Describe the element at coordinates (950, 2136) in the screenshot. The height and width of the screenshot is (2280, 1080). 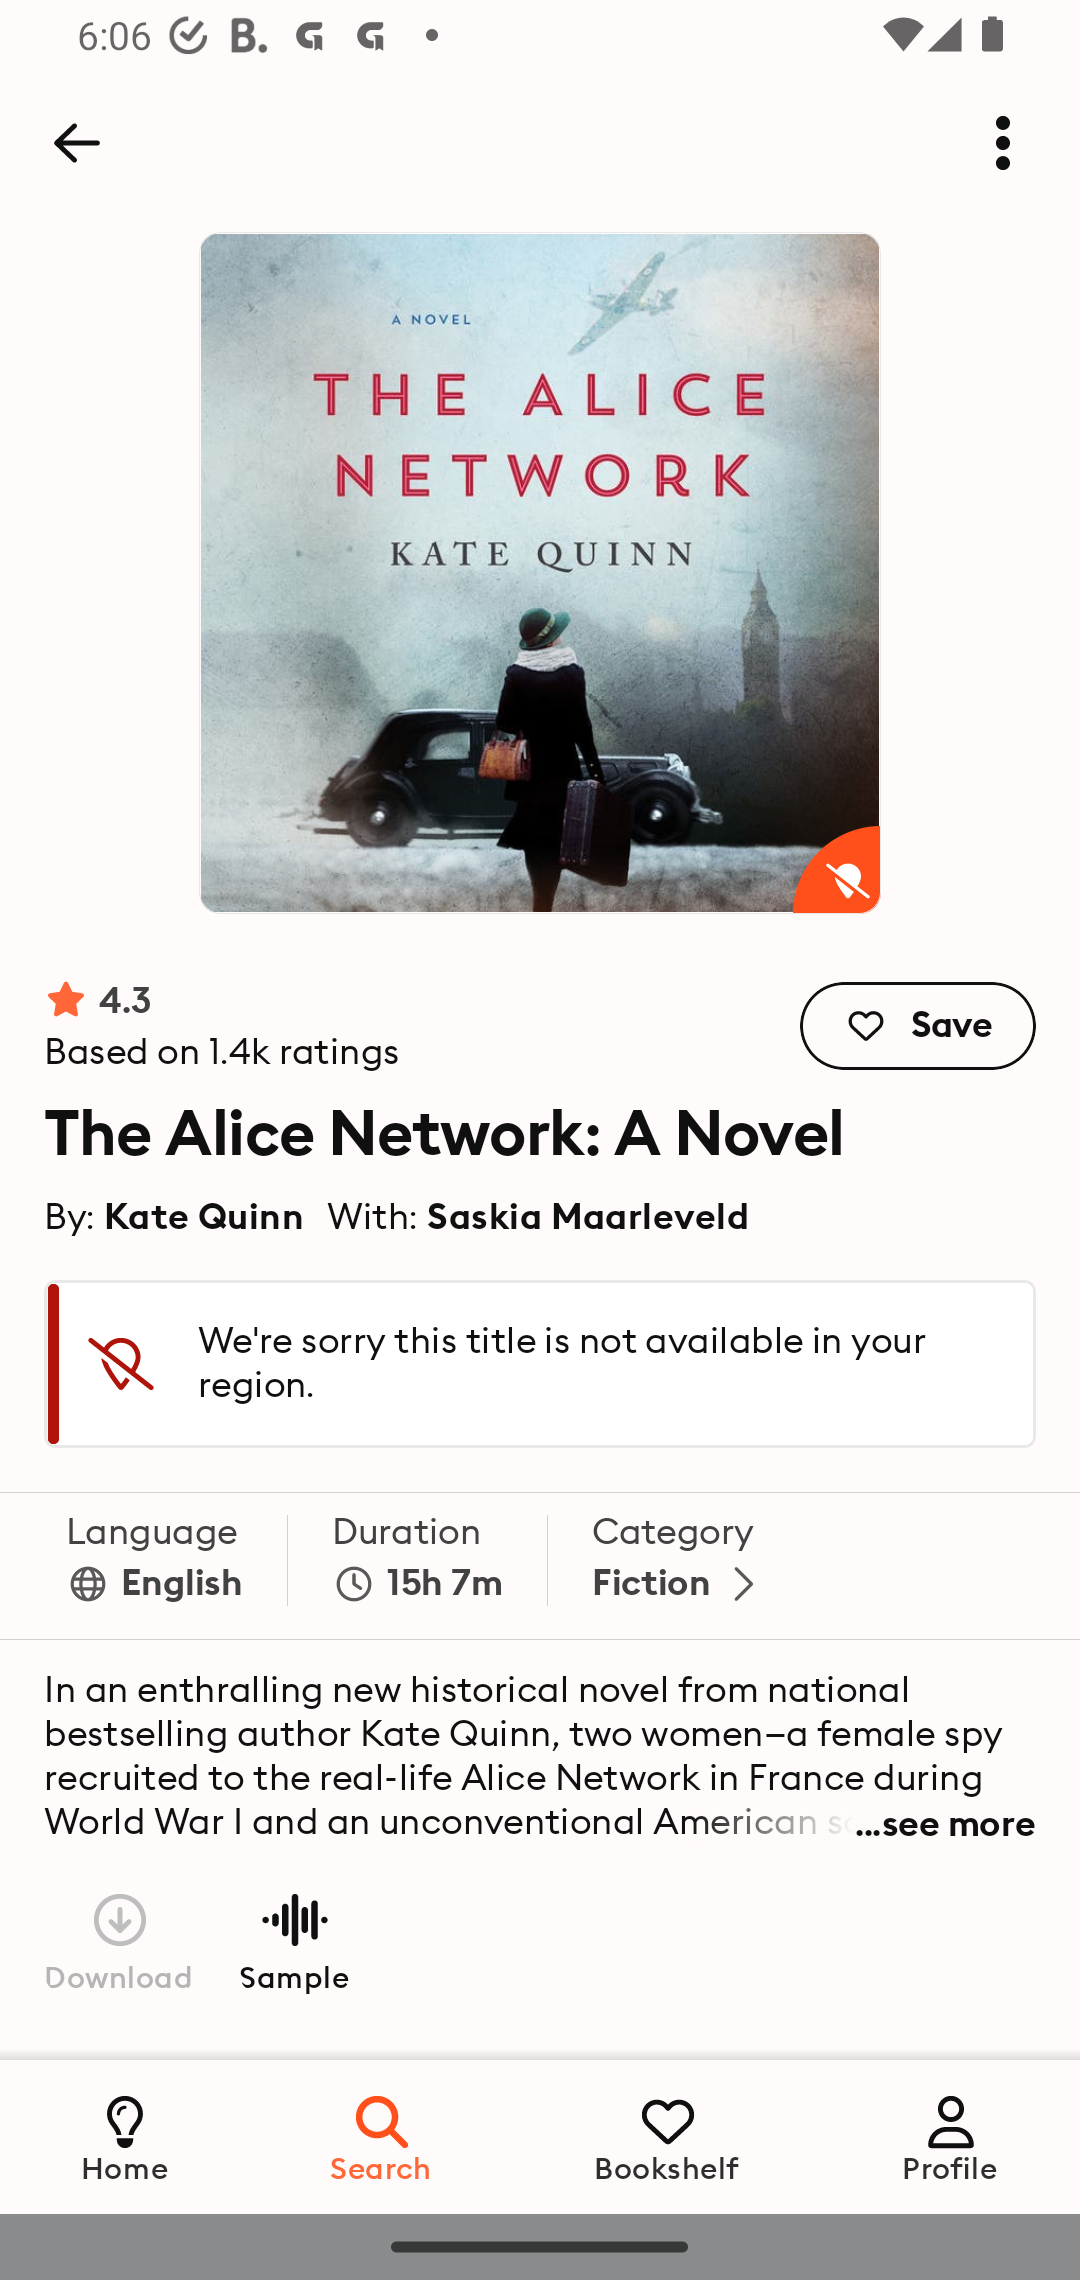
I see `Profile` at that location.